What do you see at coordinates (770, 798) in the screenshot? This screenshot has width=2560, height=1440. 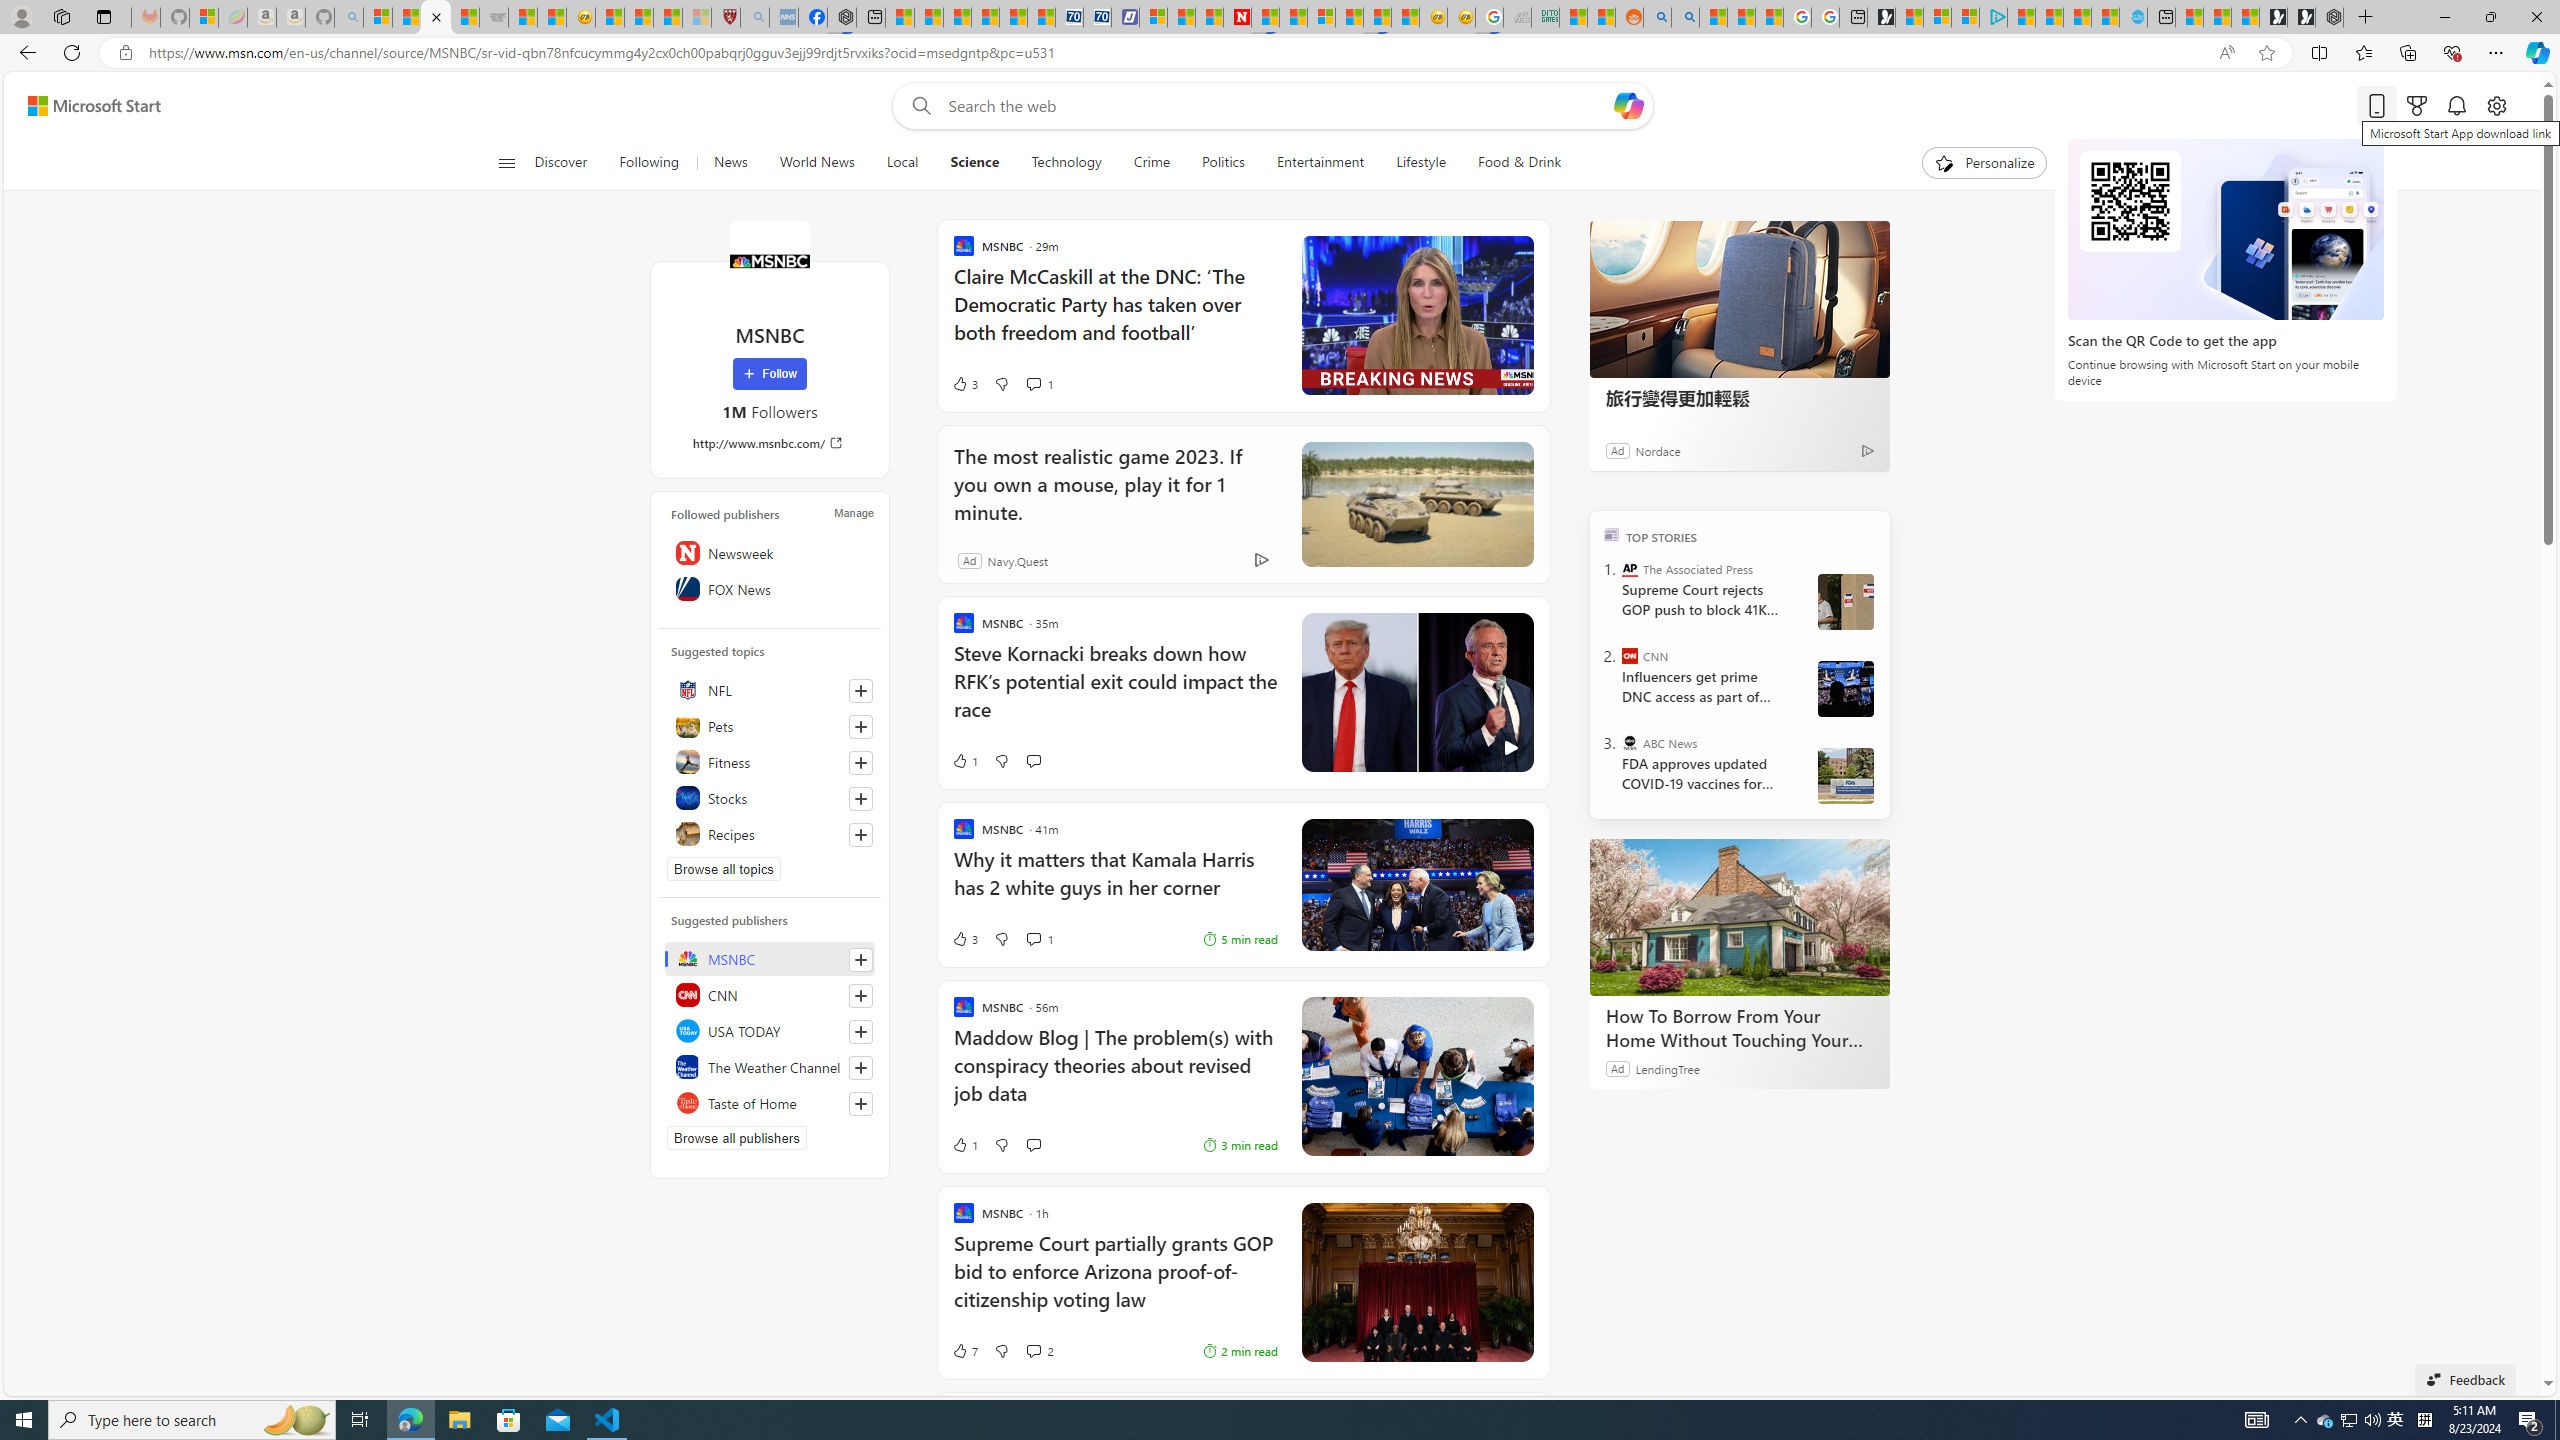 I see `Stocks` at bounding box center [770, 798].